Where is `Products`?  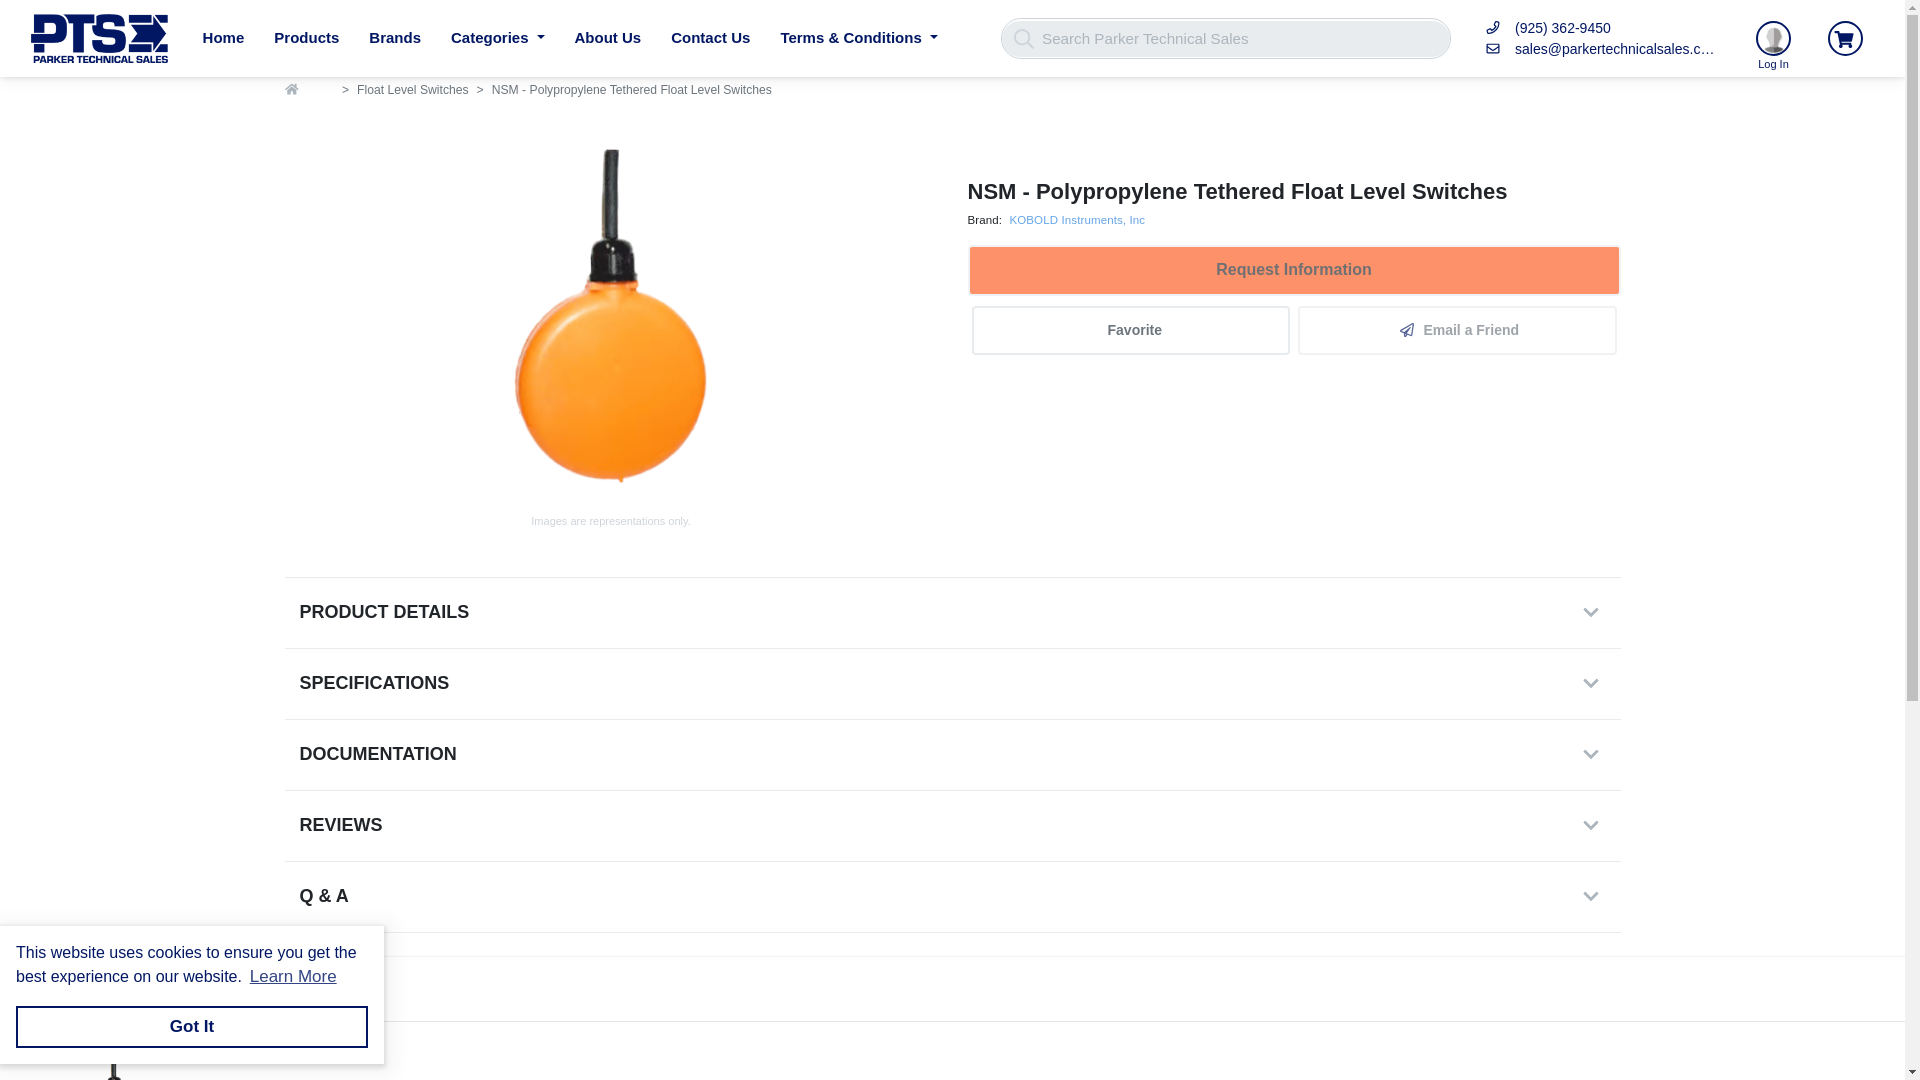
Products is located at coordinates (306, 38).